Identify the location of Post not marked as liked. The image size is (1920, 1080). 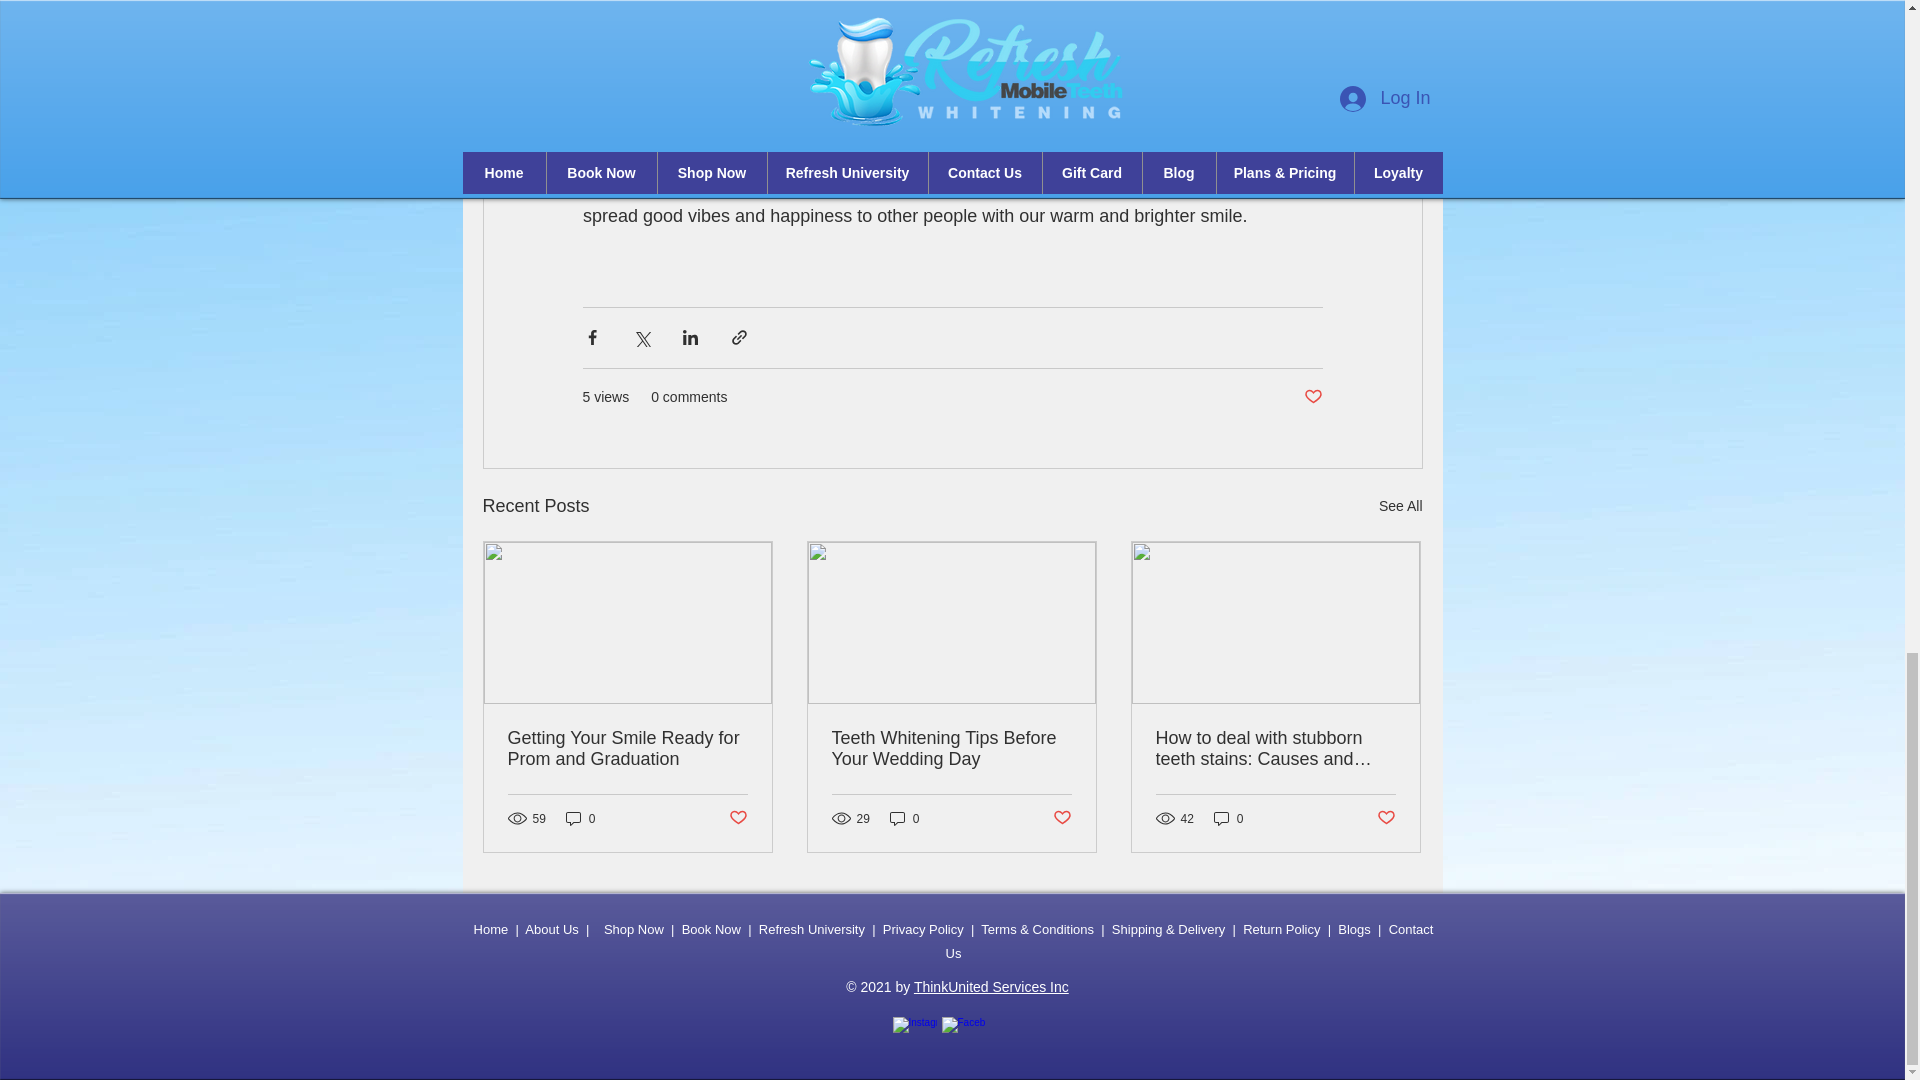
(736, 818).